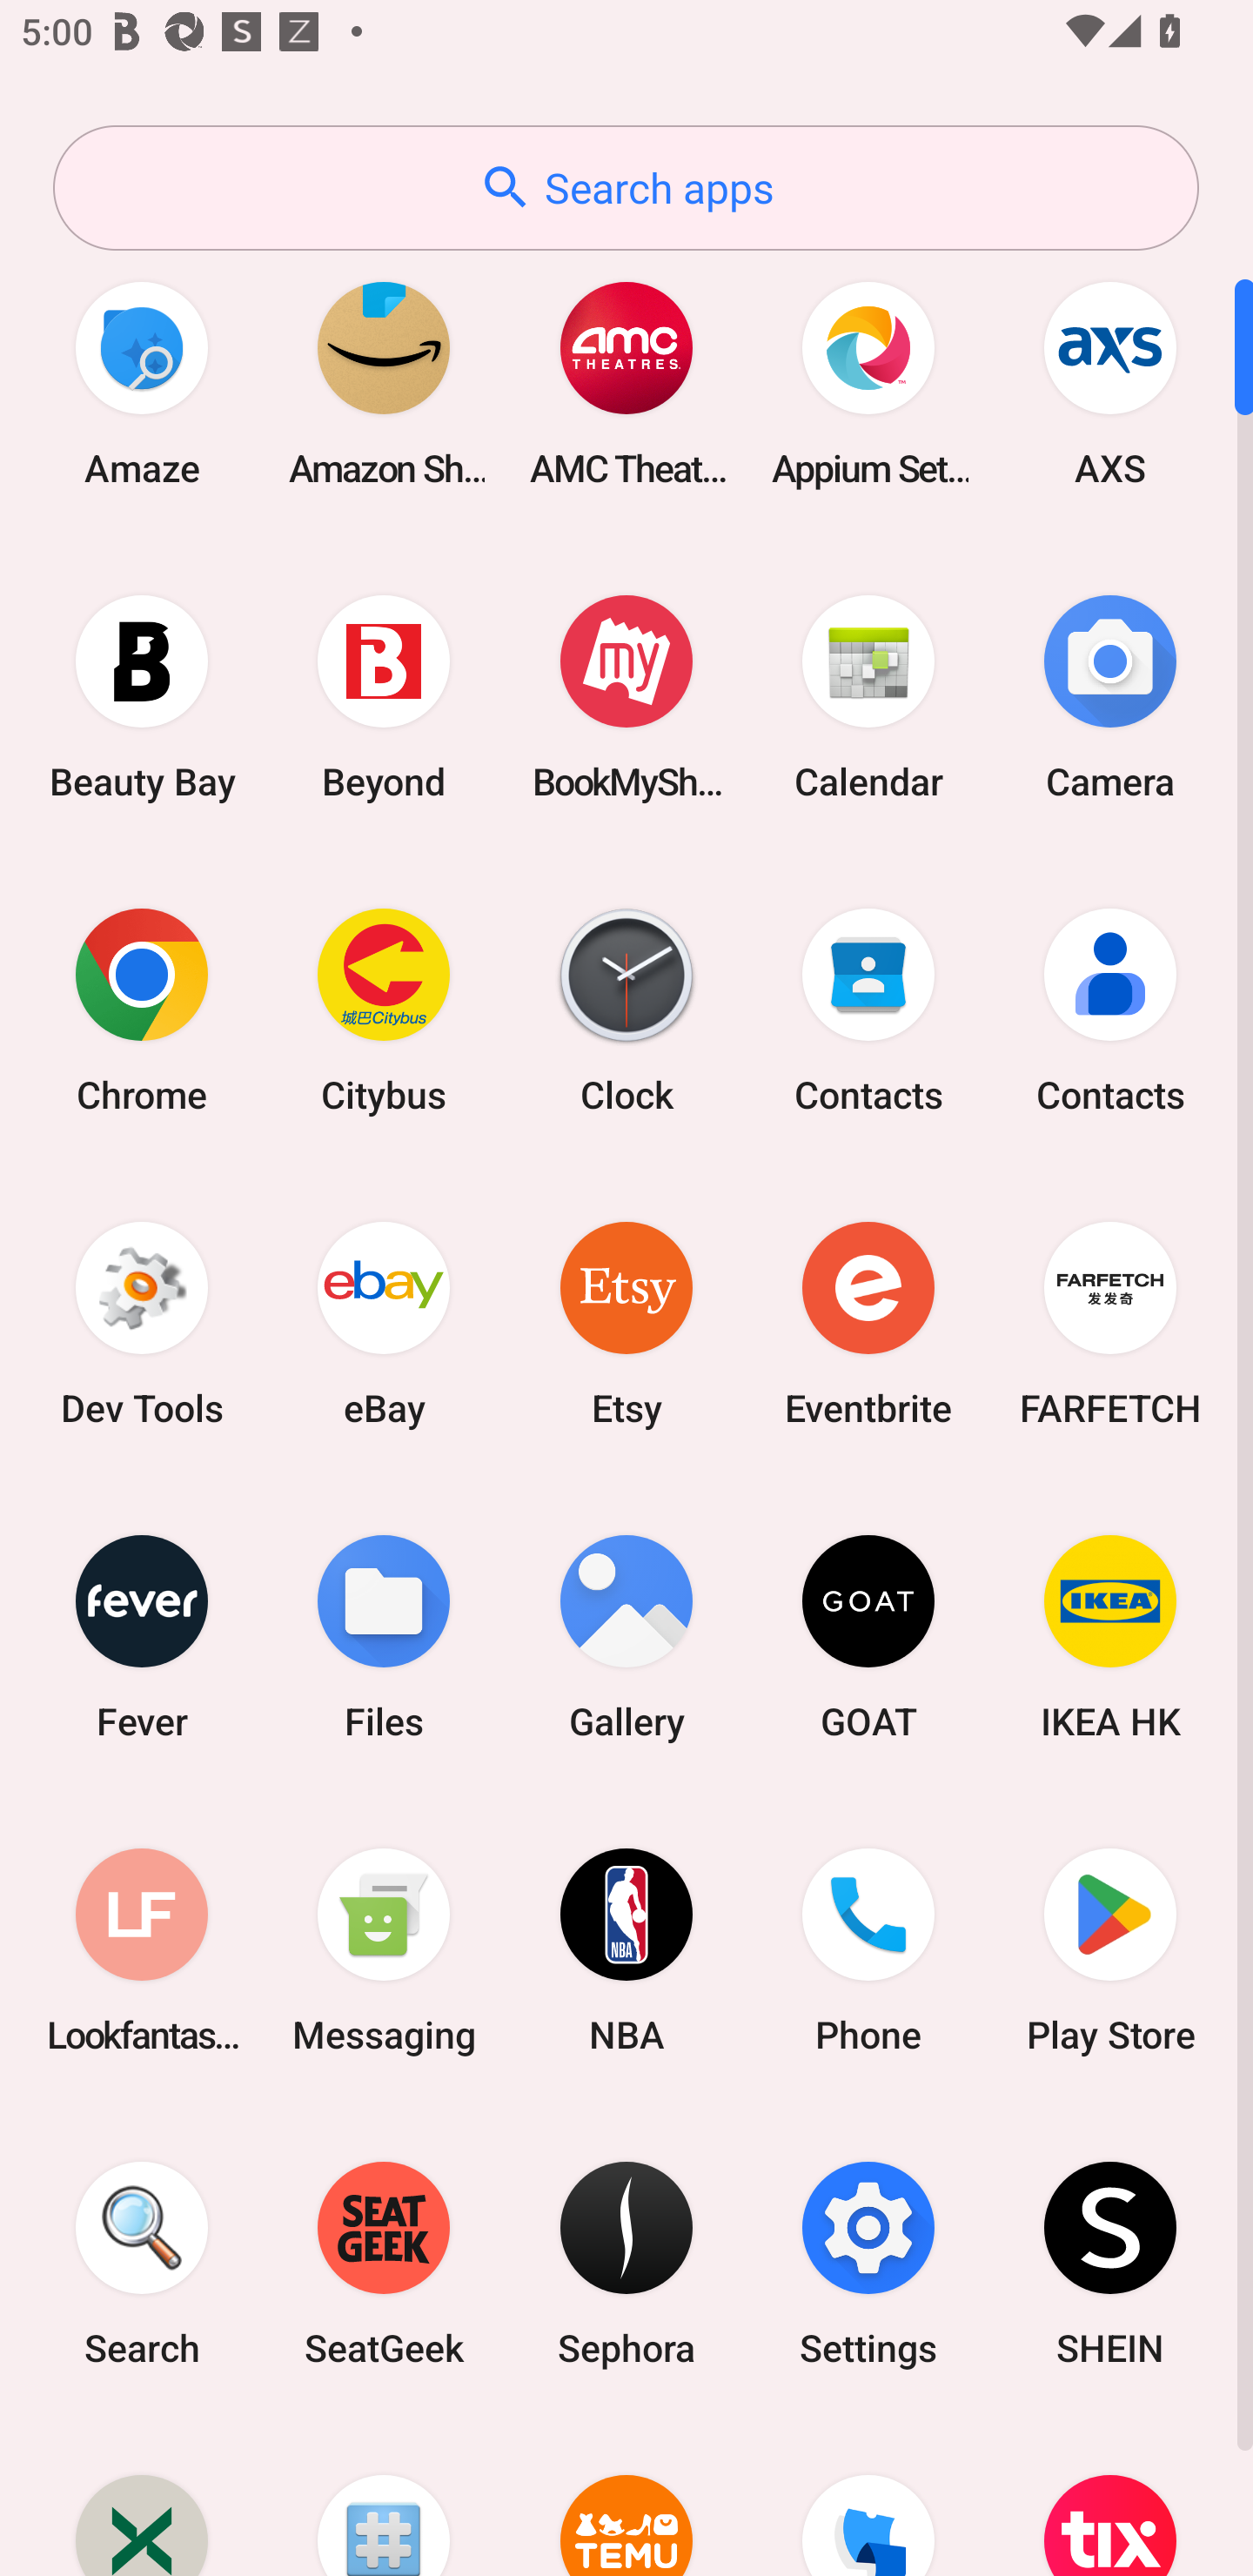  What do you see at coordinates (384, 696) in the screenshot?
I see `Beyond` at bounding box center [384, 696].